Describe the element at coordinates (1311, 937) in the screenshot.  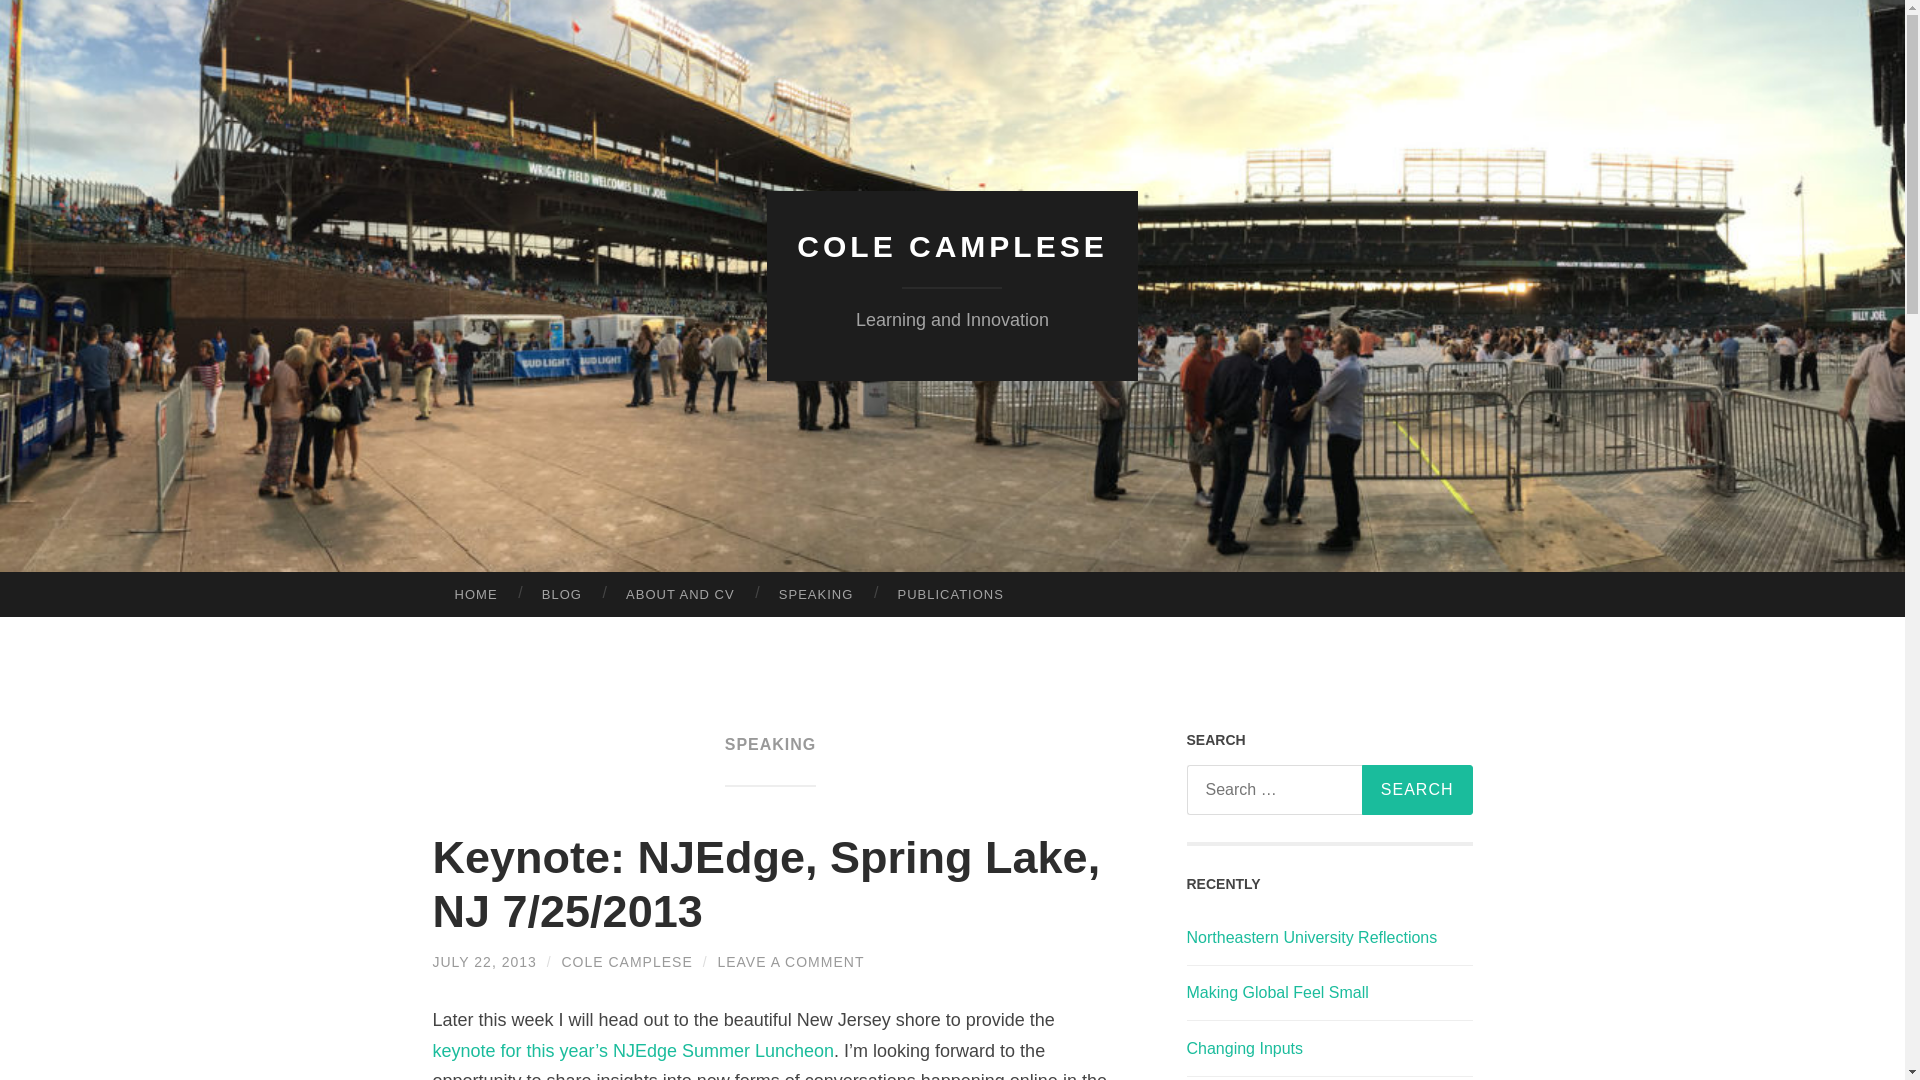
I see `Northeastern University Reflections` at that location.